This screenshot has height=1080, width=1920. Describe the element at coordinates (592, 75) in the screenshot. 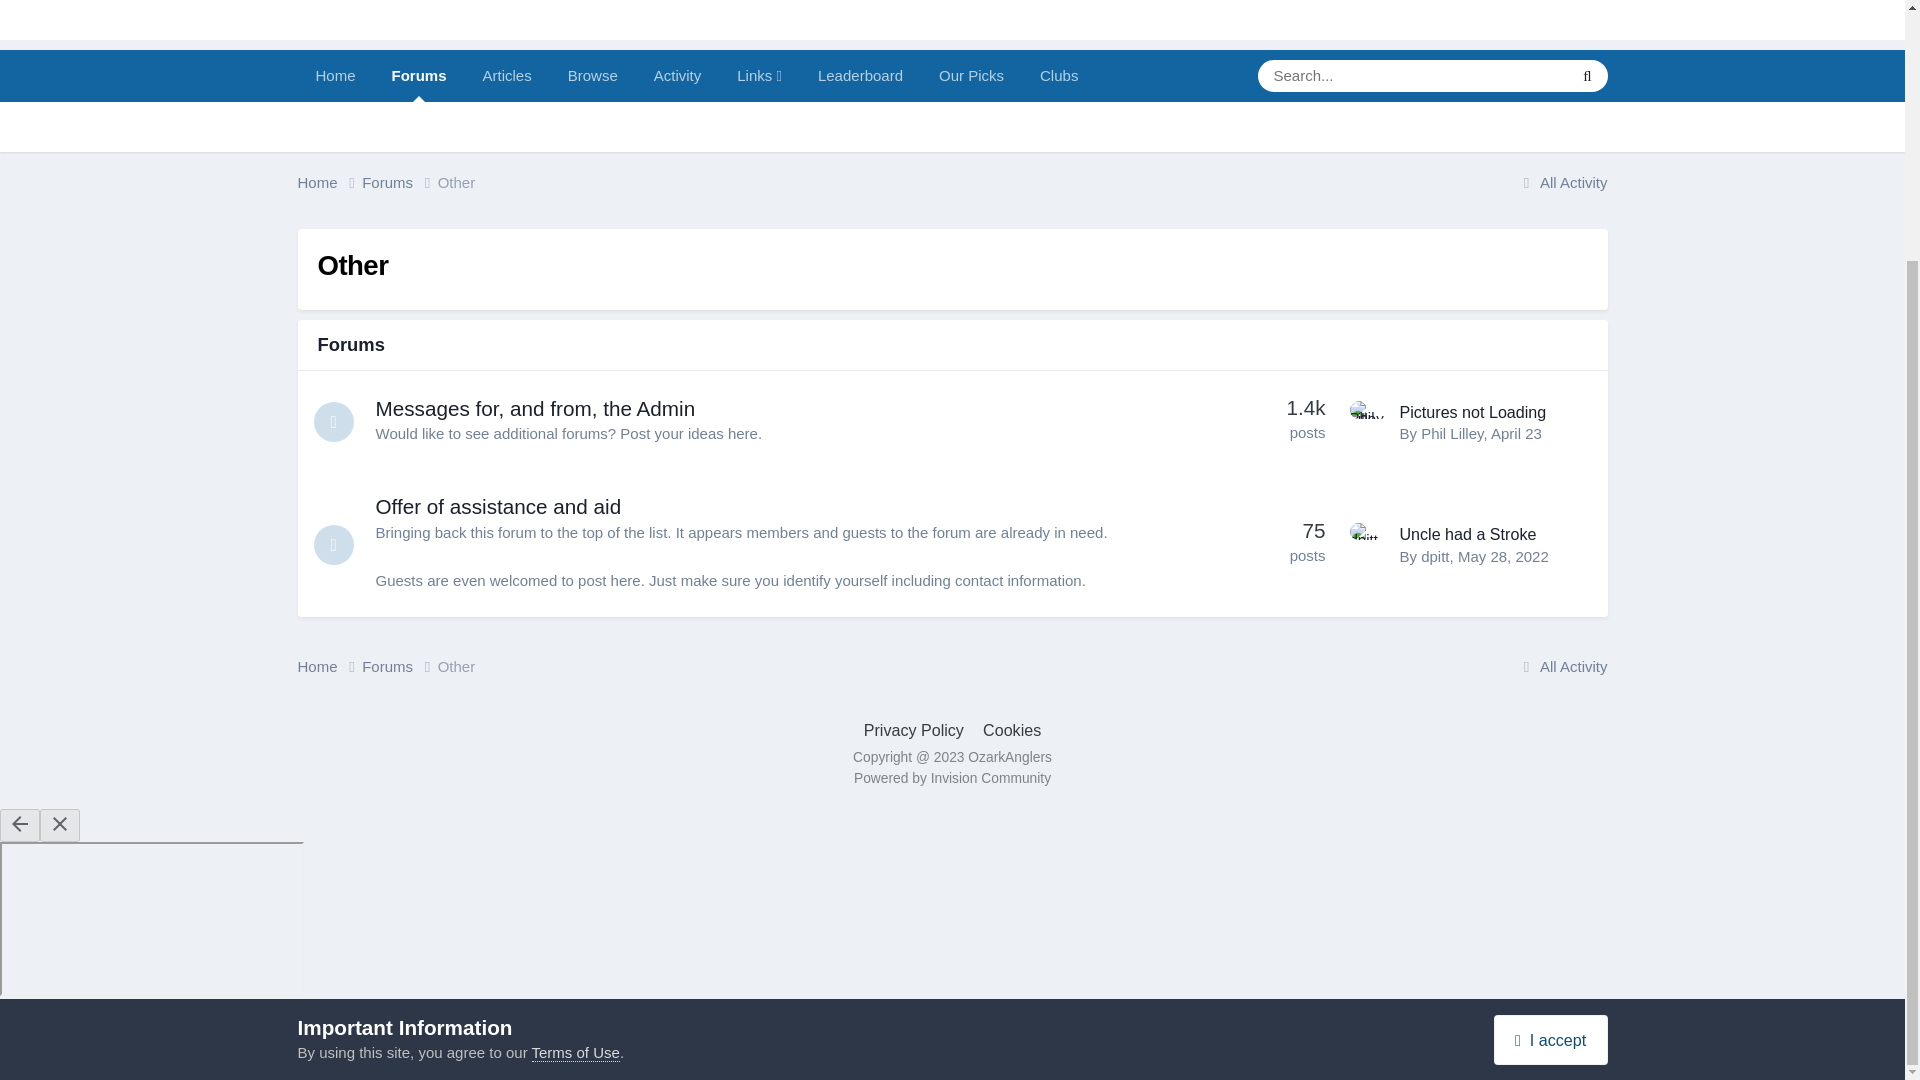

I see `Browse` at that location.